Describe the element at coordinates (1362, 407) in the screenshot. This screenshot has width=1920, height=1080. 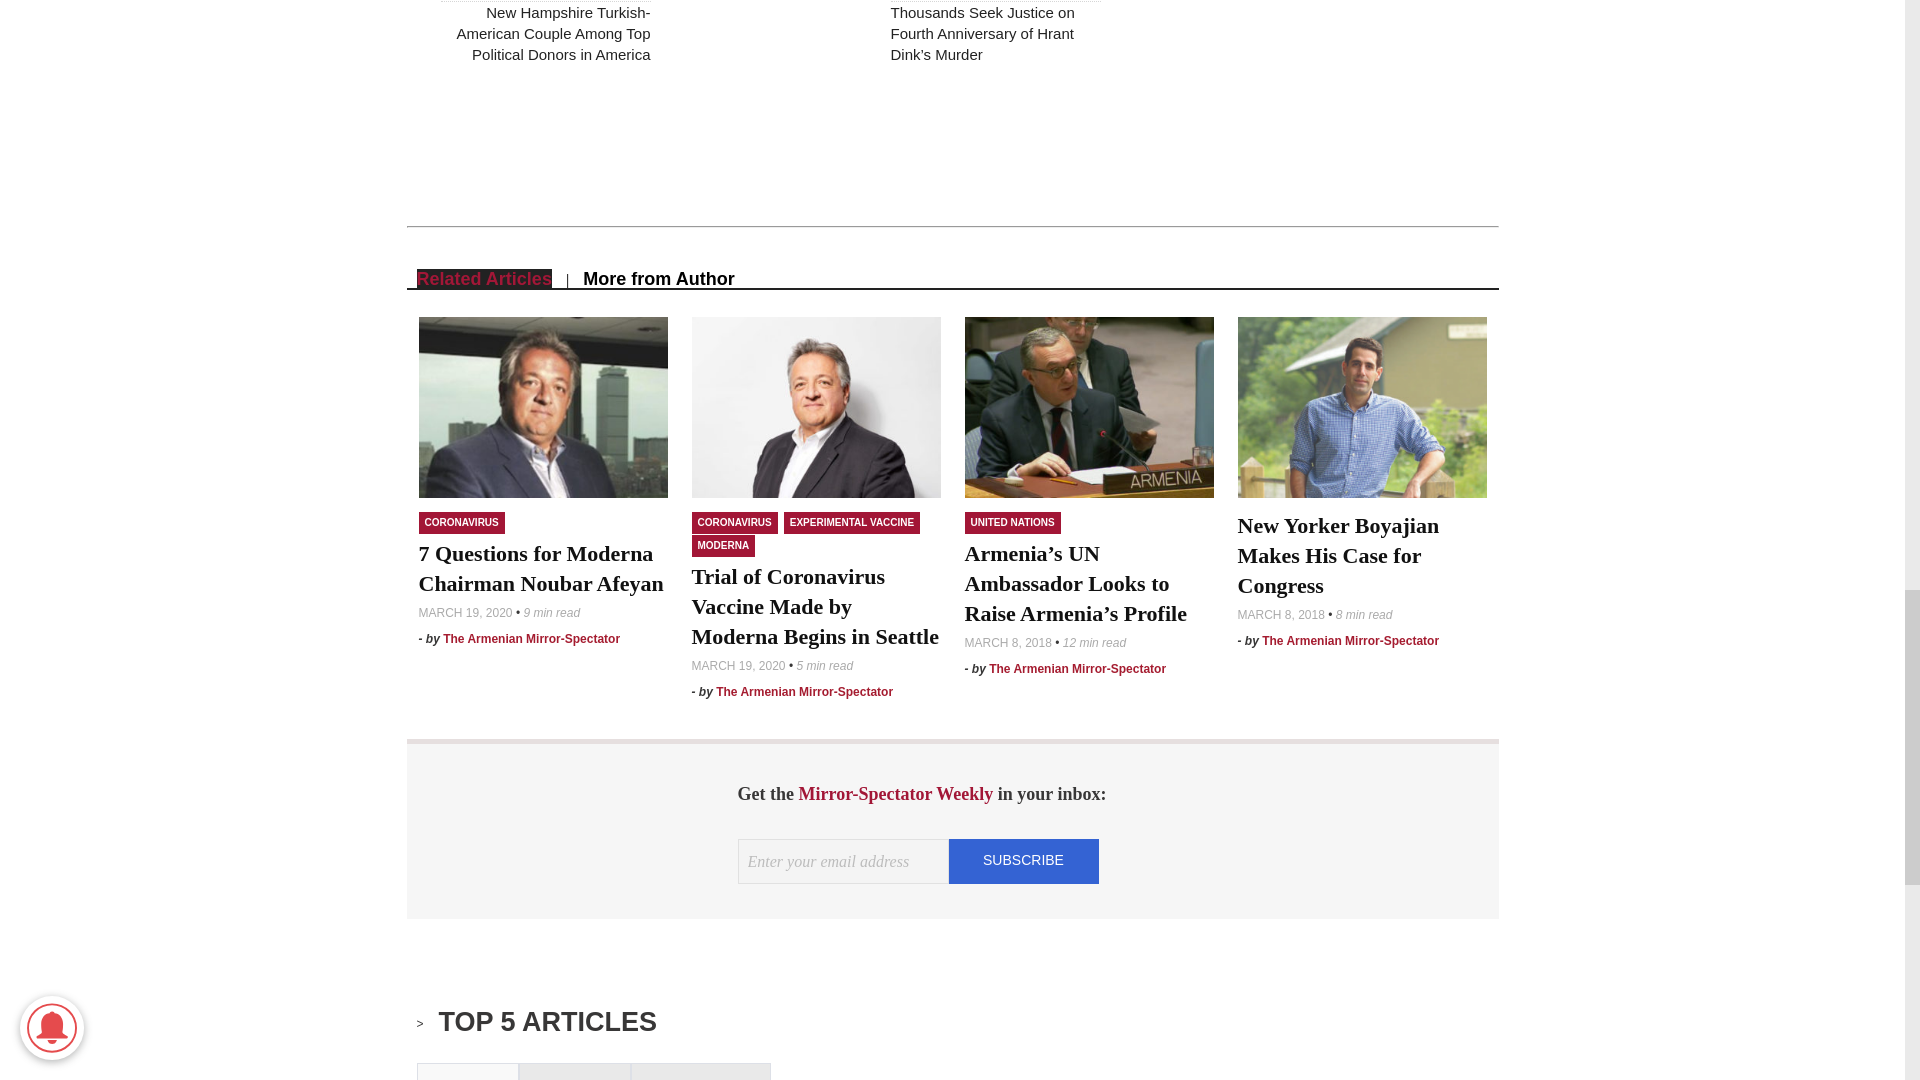
I see `New Yorker Boyajian Makes His Case for Congress` at that location.